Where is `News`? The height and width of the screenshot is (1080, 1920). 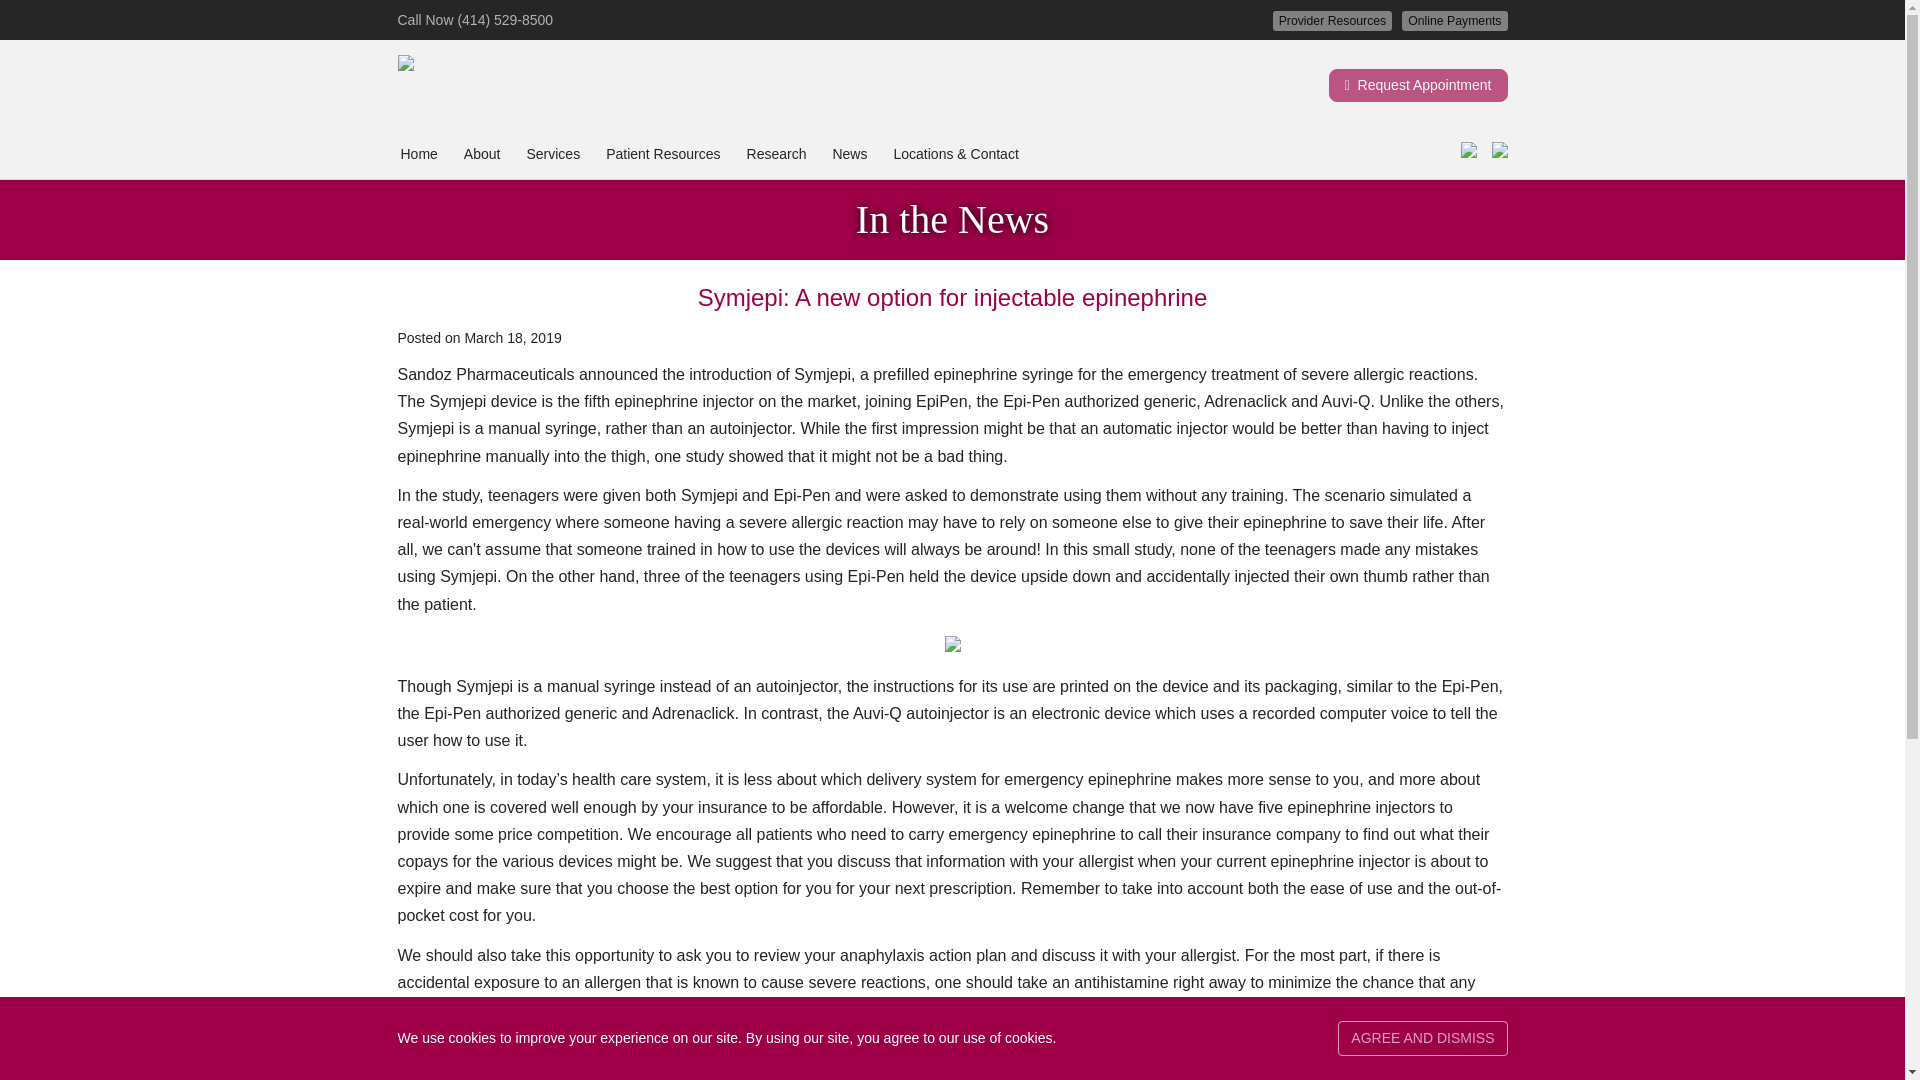 News is located at coordinates (849, 154).